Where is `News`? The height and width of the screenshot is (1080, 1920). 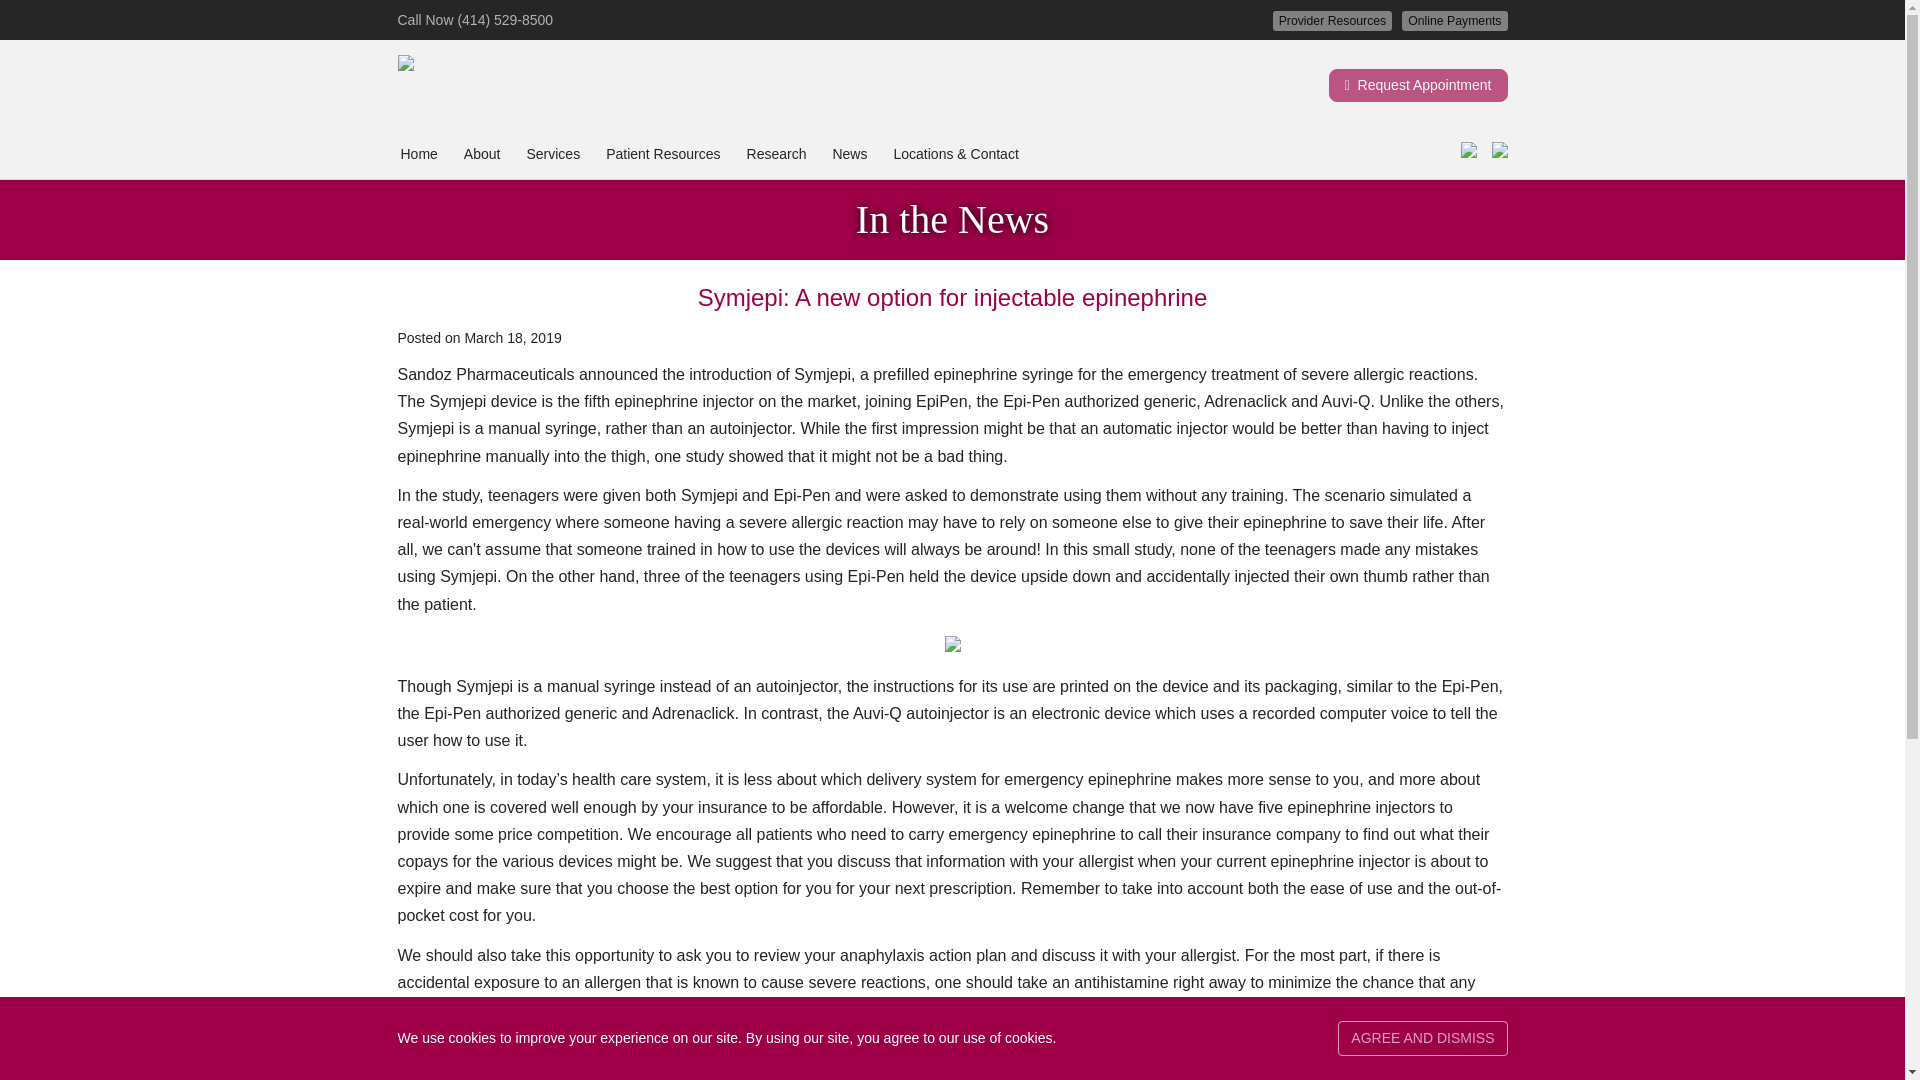 News is located at coordinates (849, 154).